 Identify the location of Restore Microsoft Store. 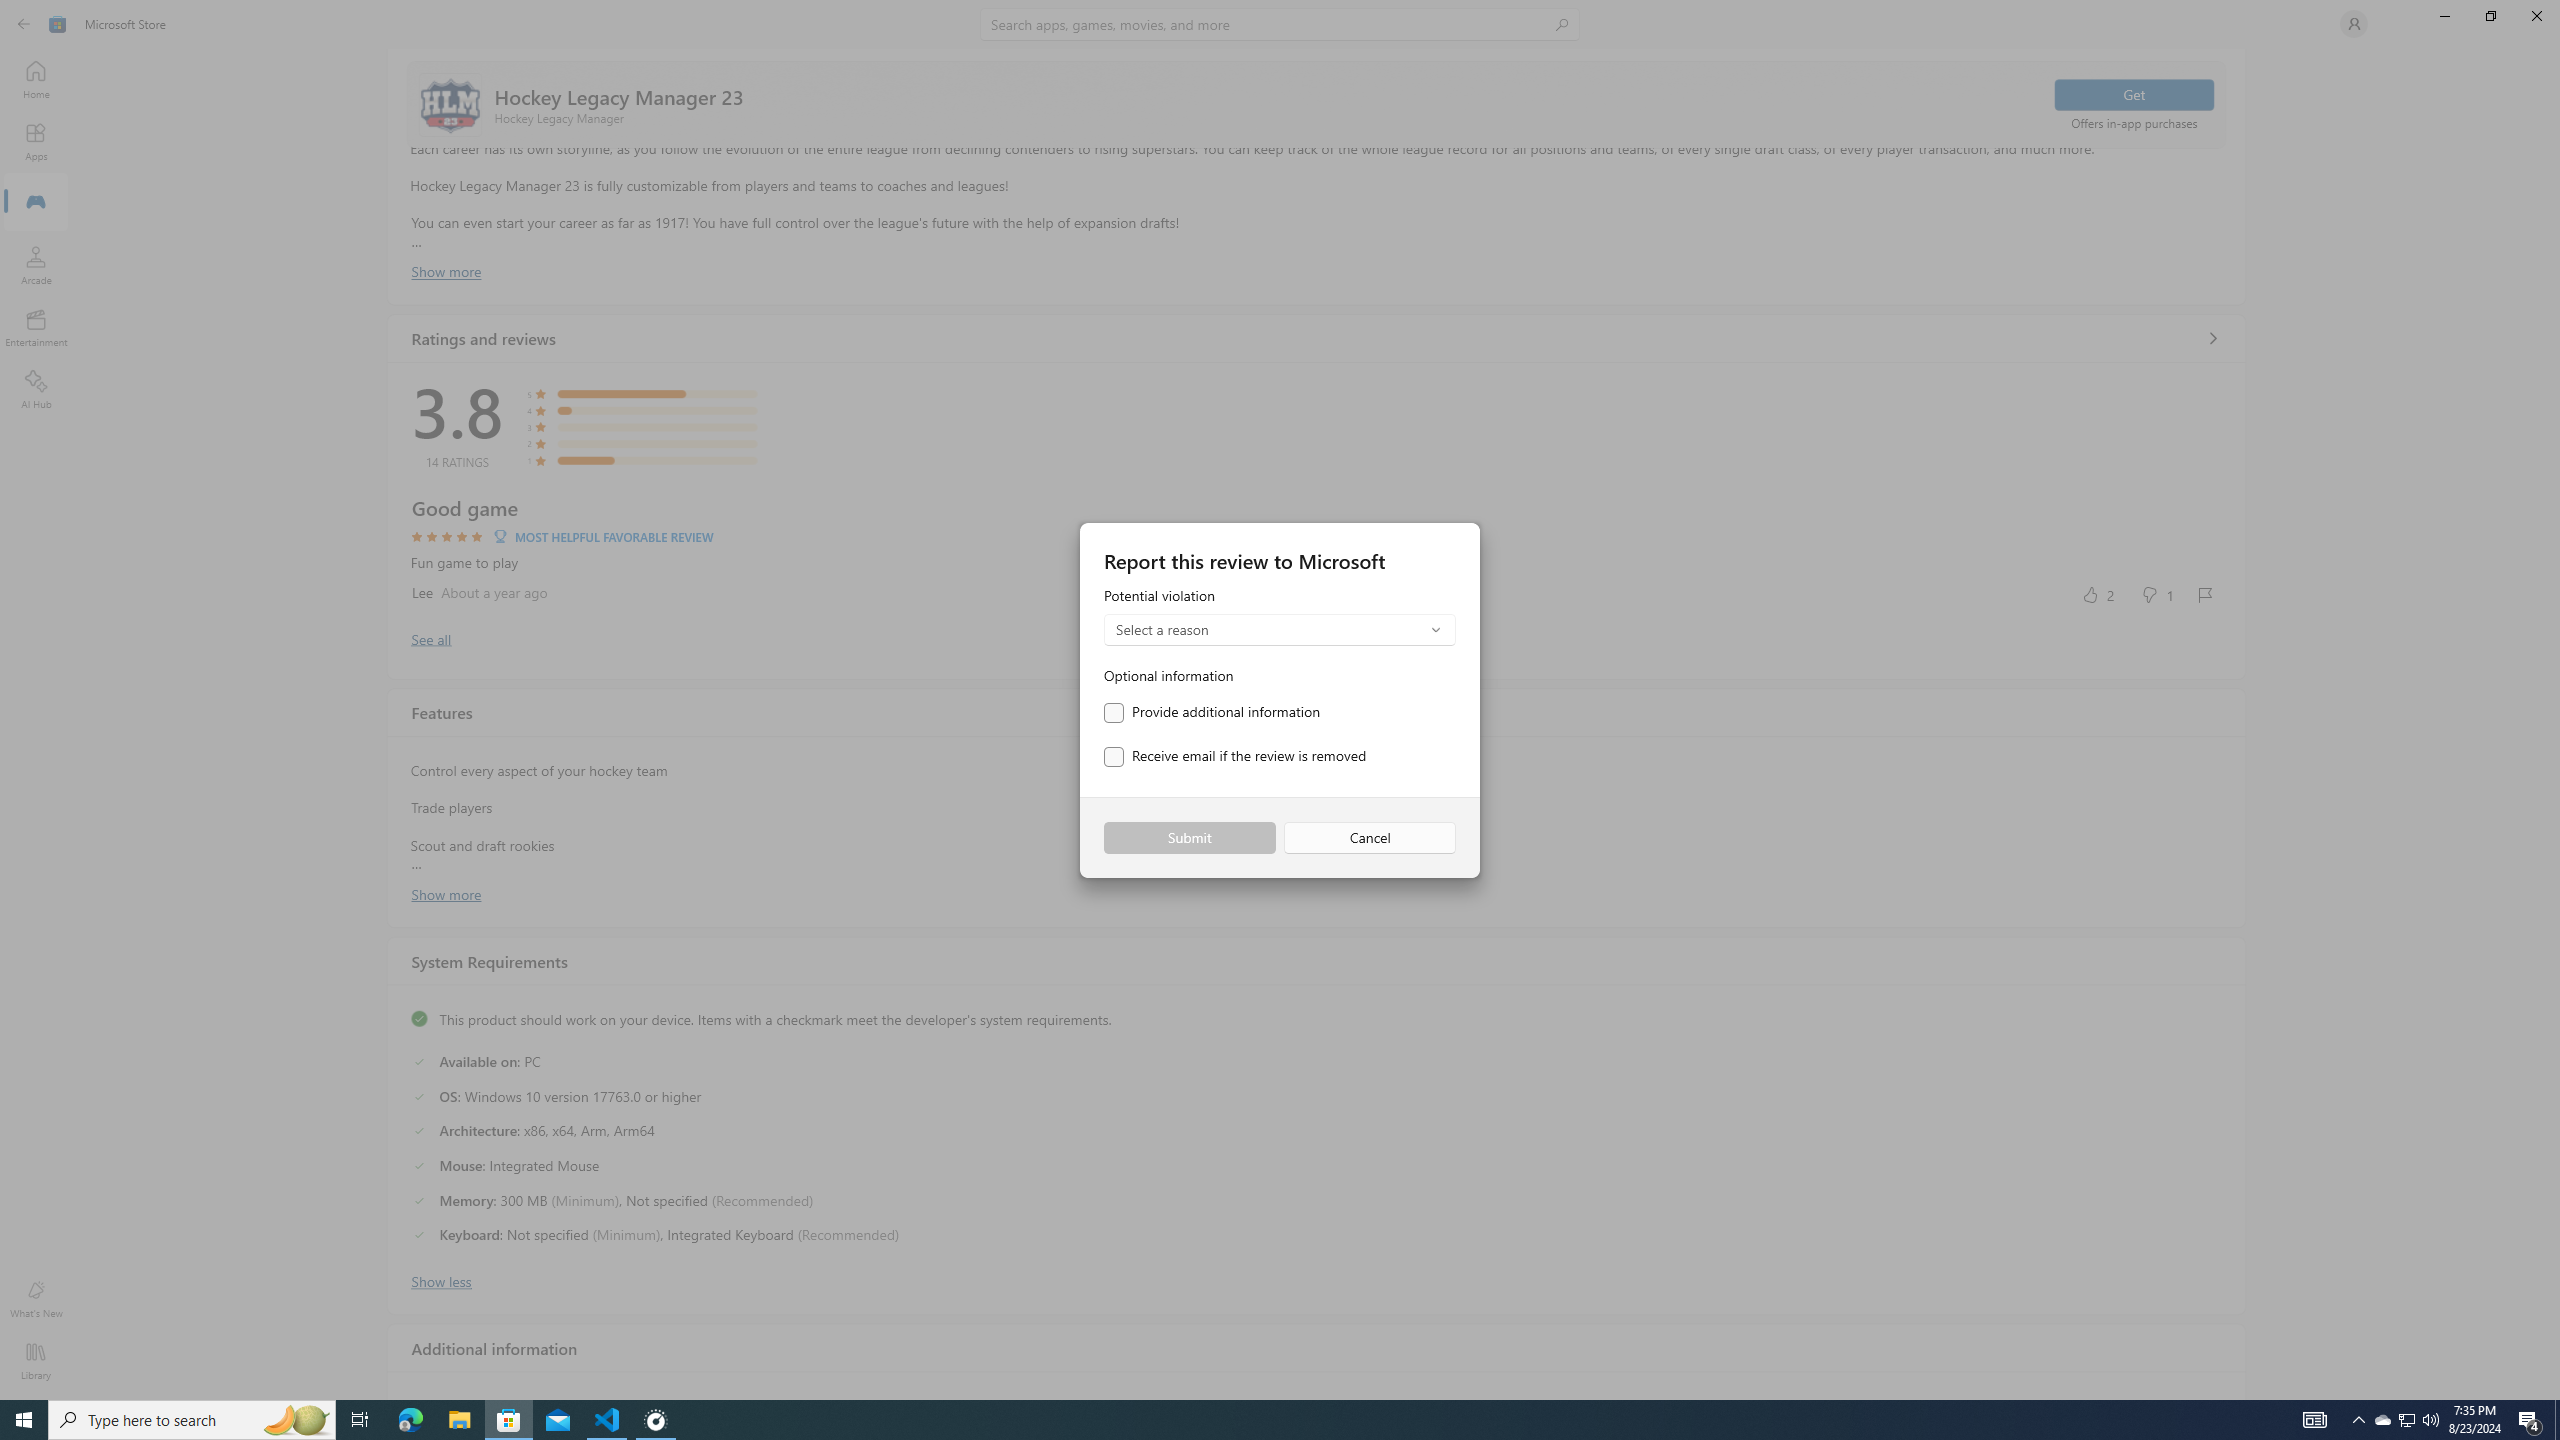
(2490, 16).